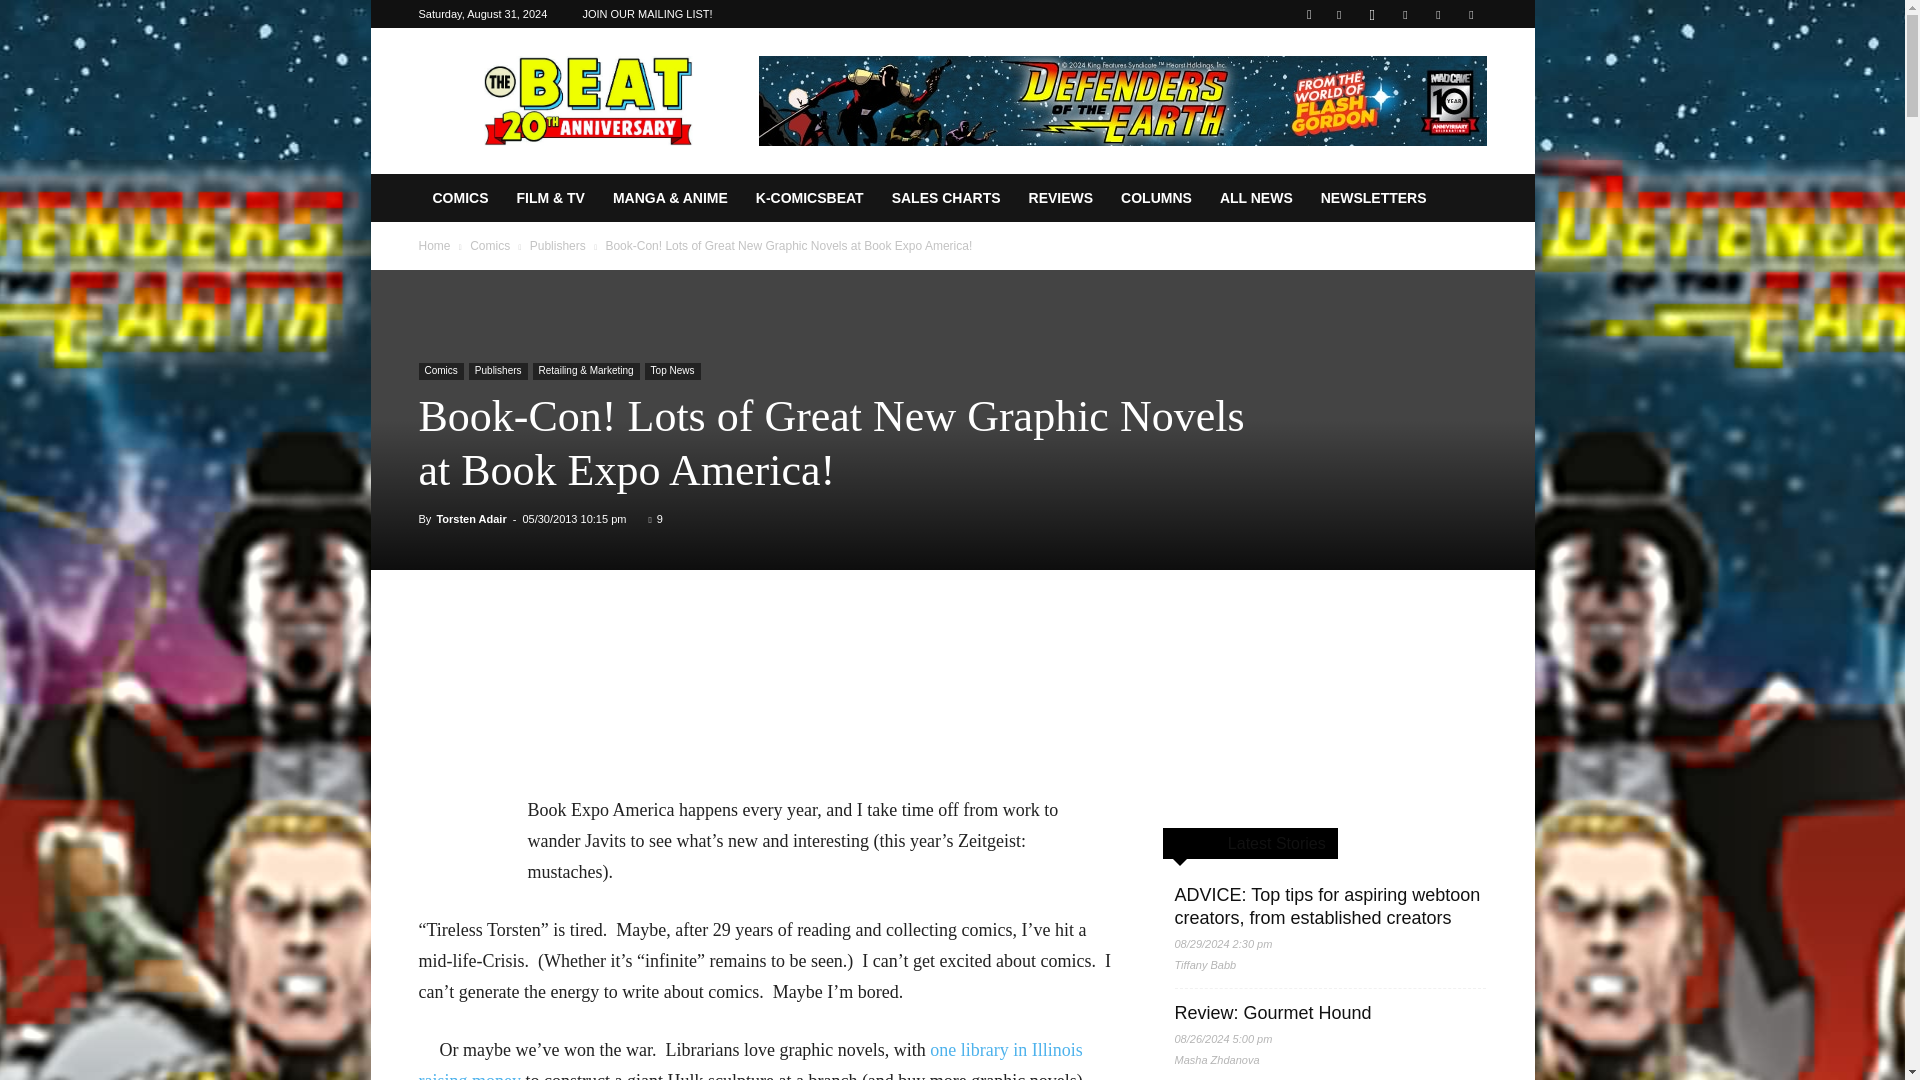  I want to click on RSS, so click(1405, 14).